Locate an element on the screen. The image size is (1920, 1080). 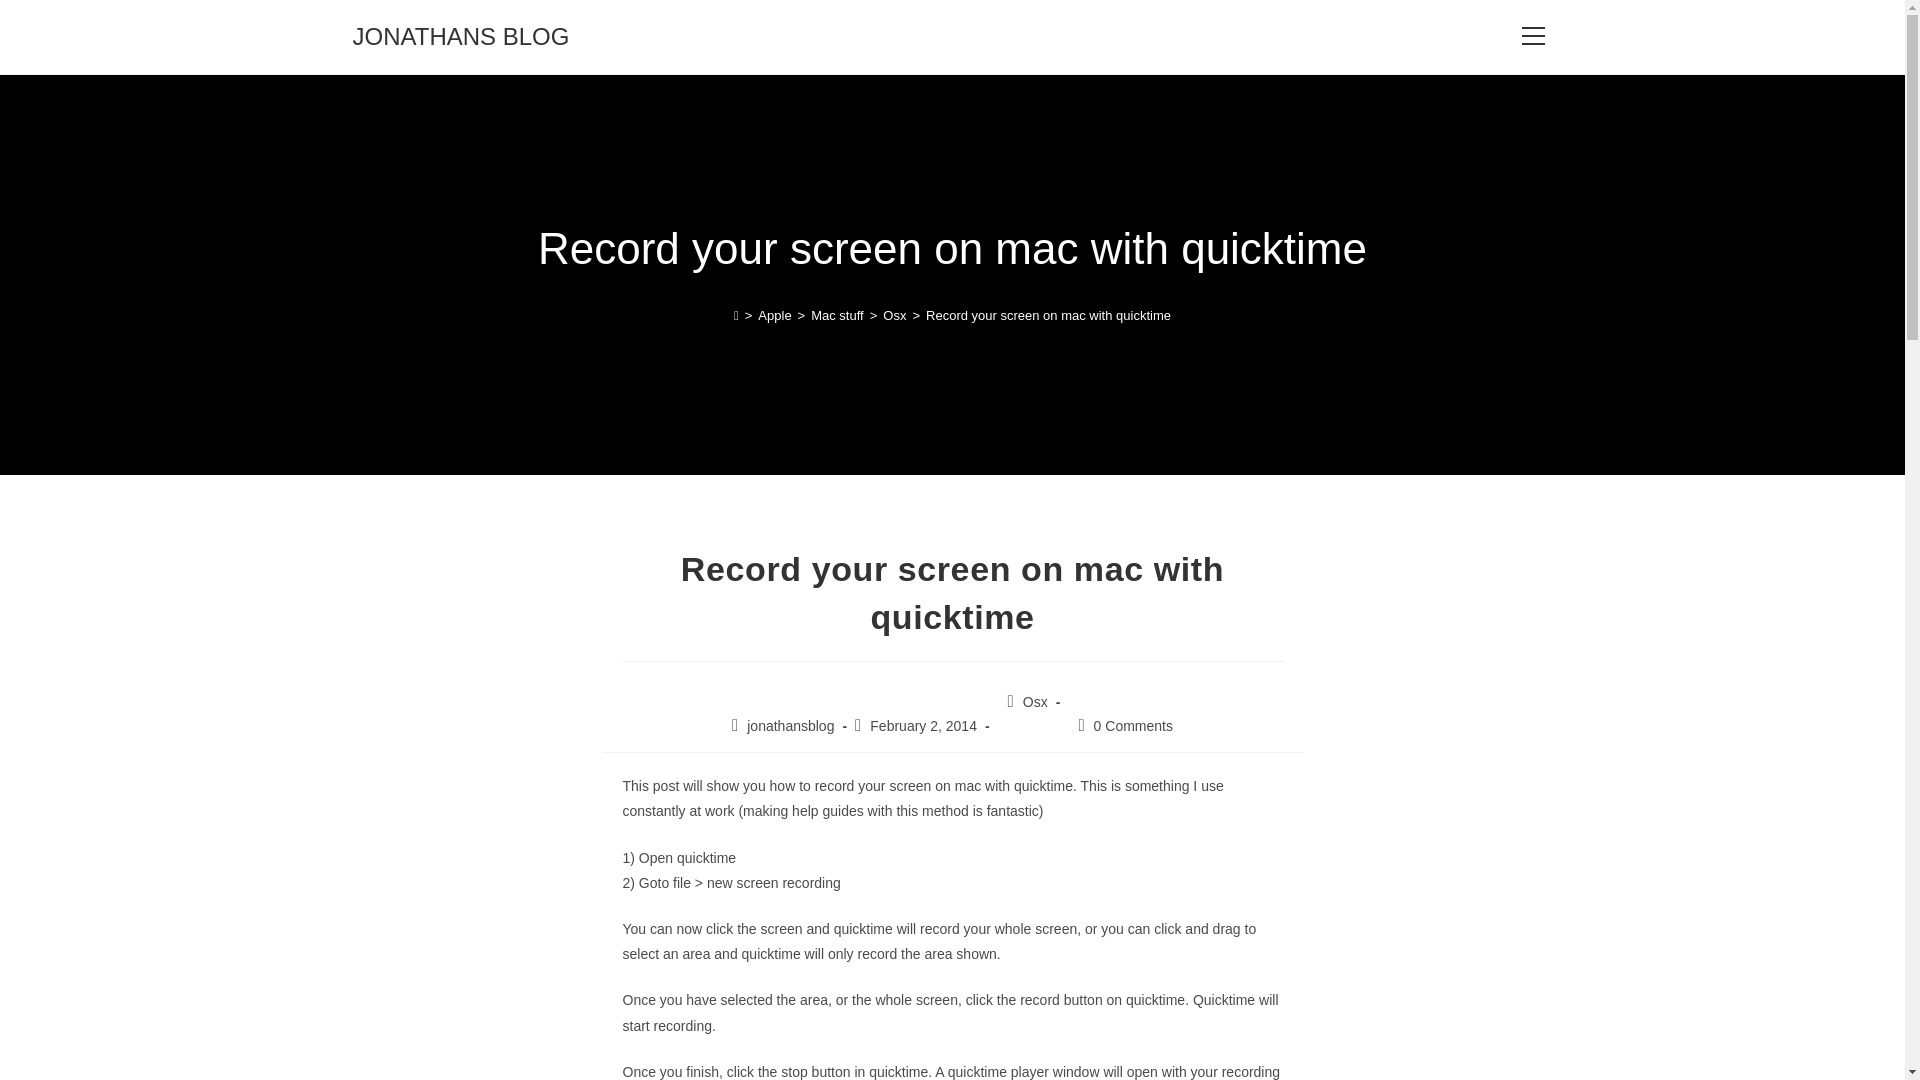
Posts by jonathansblog is located at coordinates (790, 726).